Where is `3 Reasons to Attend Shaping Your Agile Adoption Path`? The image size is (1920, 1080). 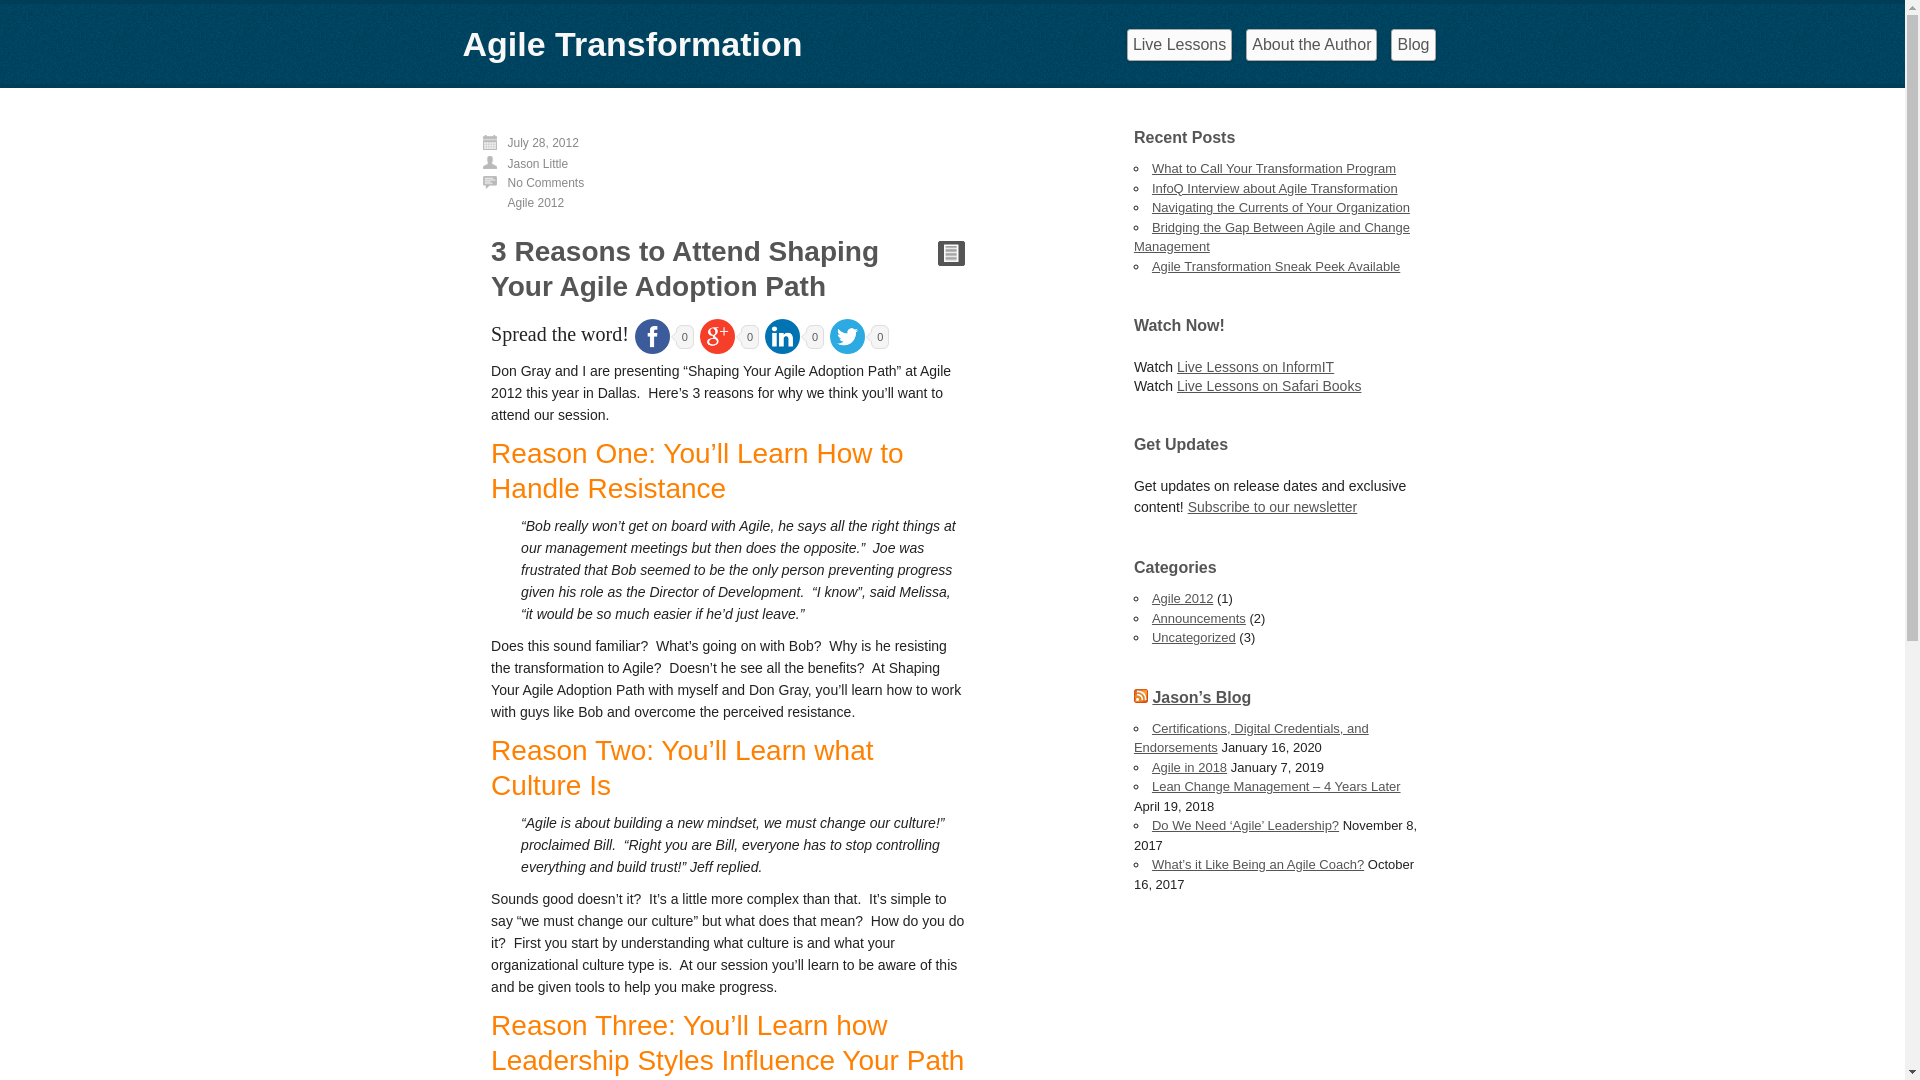
3 Reasons to Attend Shaping Your Agile Adoption Path is located at coordinates (685, 269).